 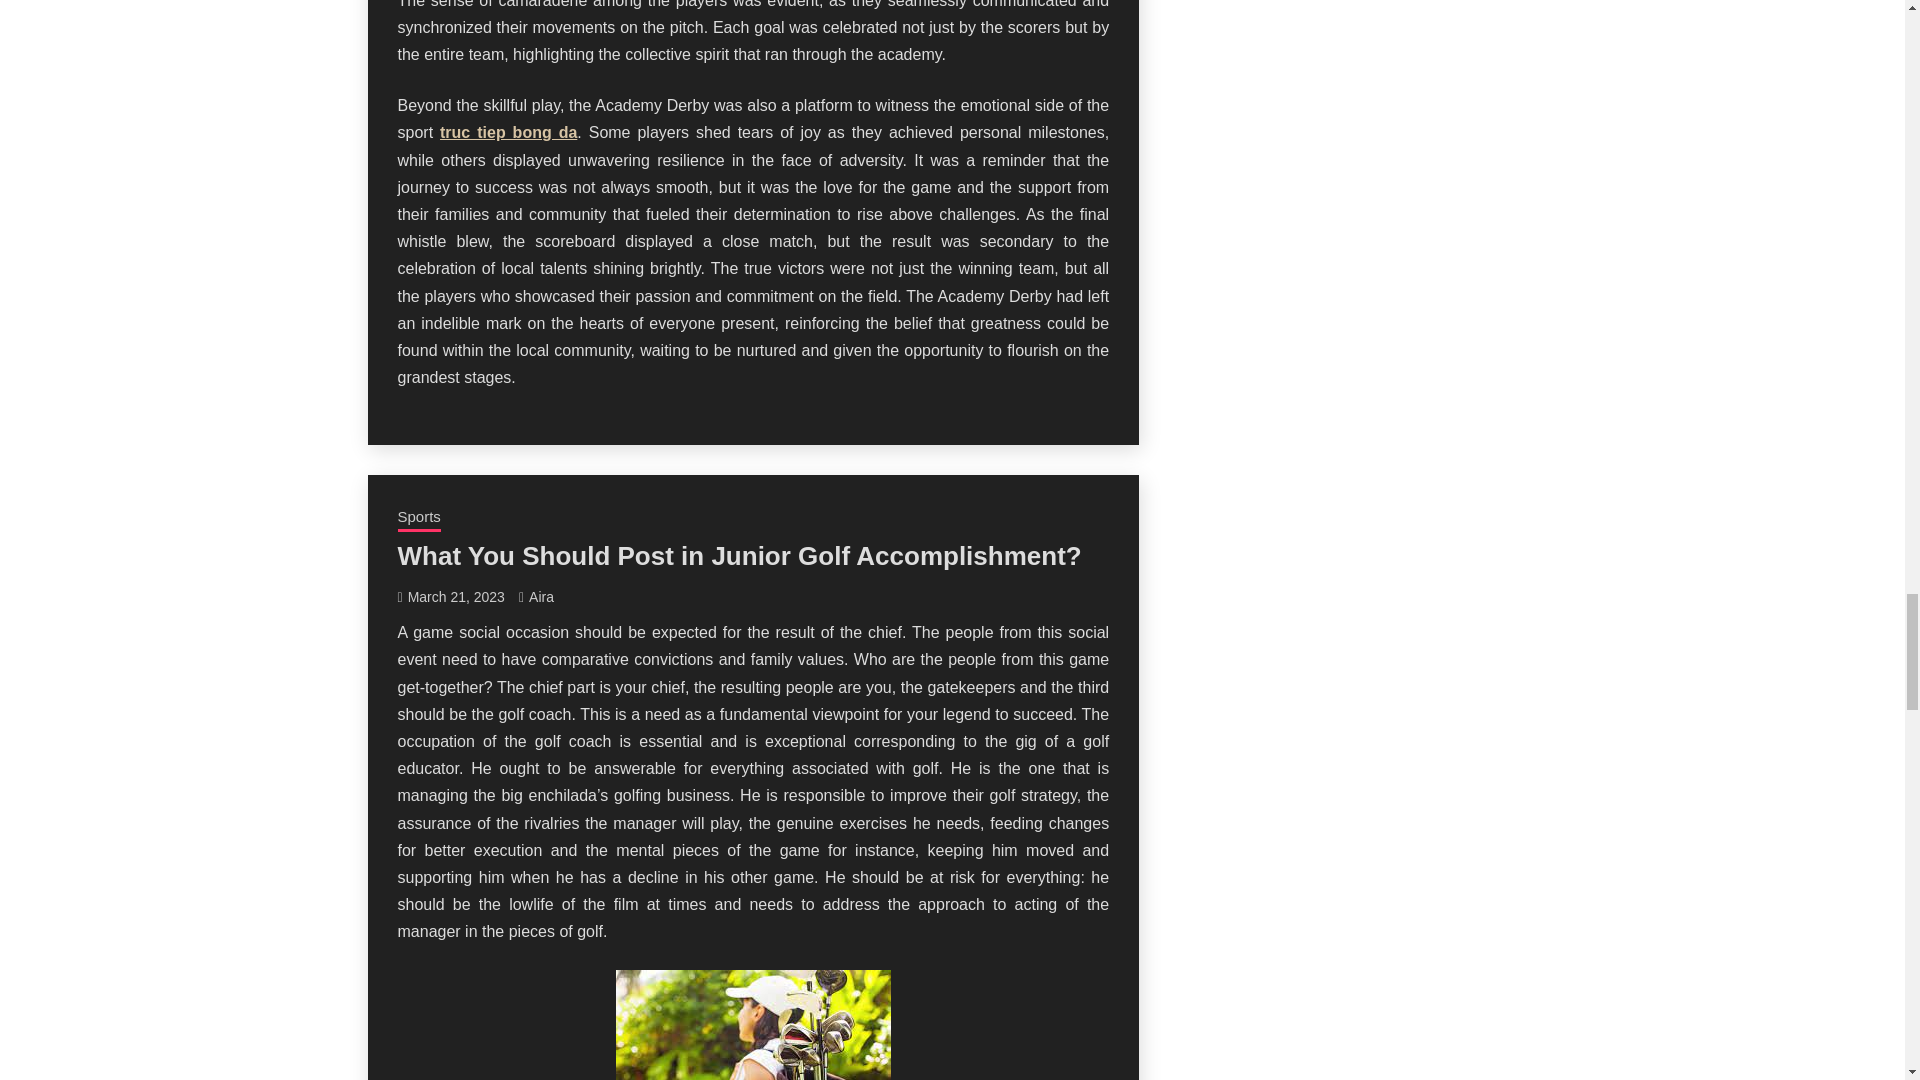 I want to click on truc tiep bong da, so click(x=508, y=132).